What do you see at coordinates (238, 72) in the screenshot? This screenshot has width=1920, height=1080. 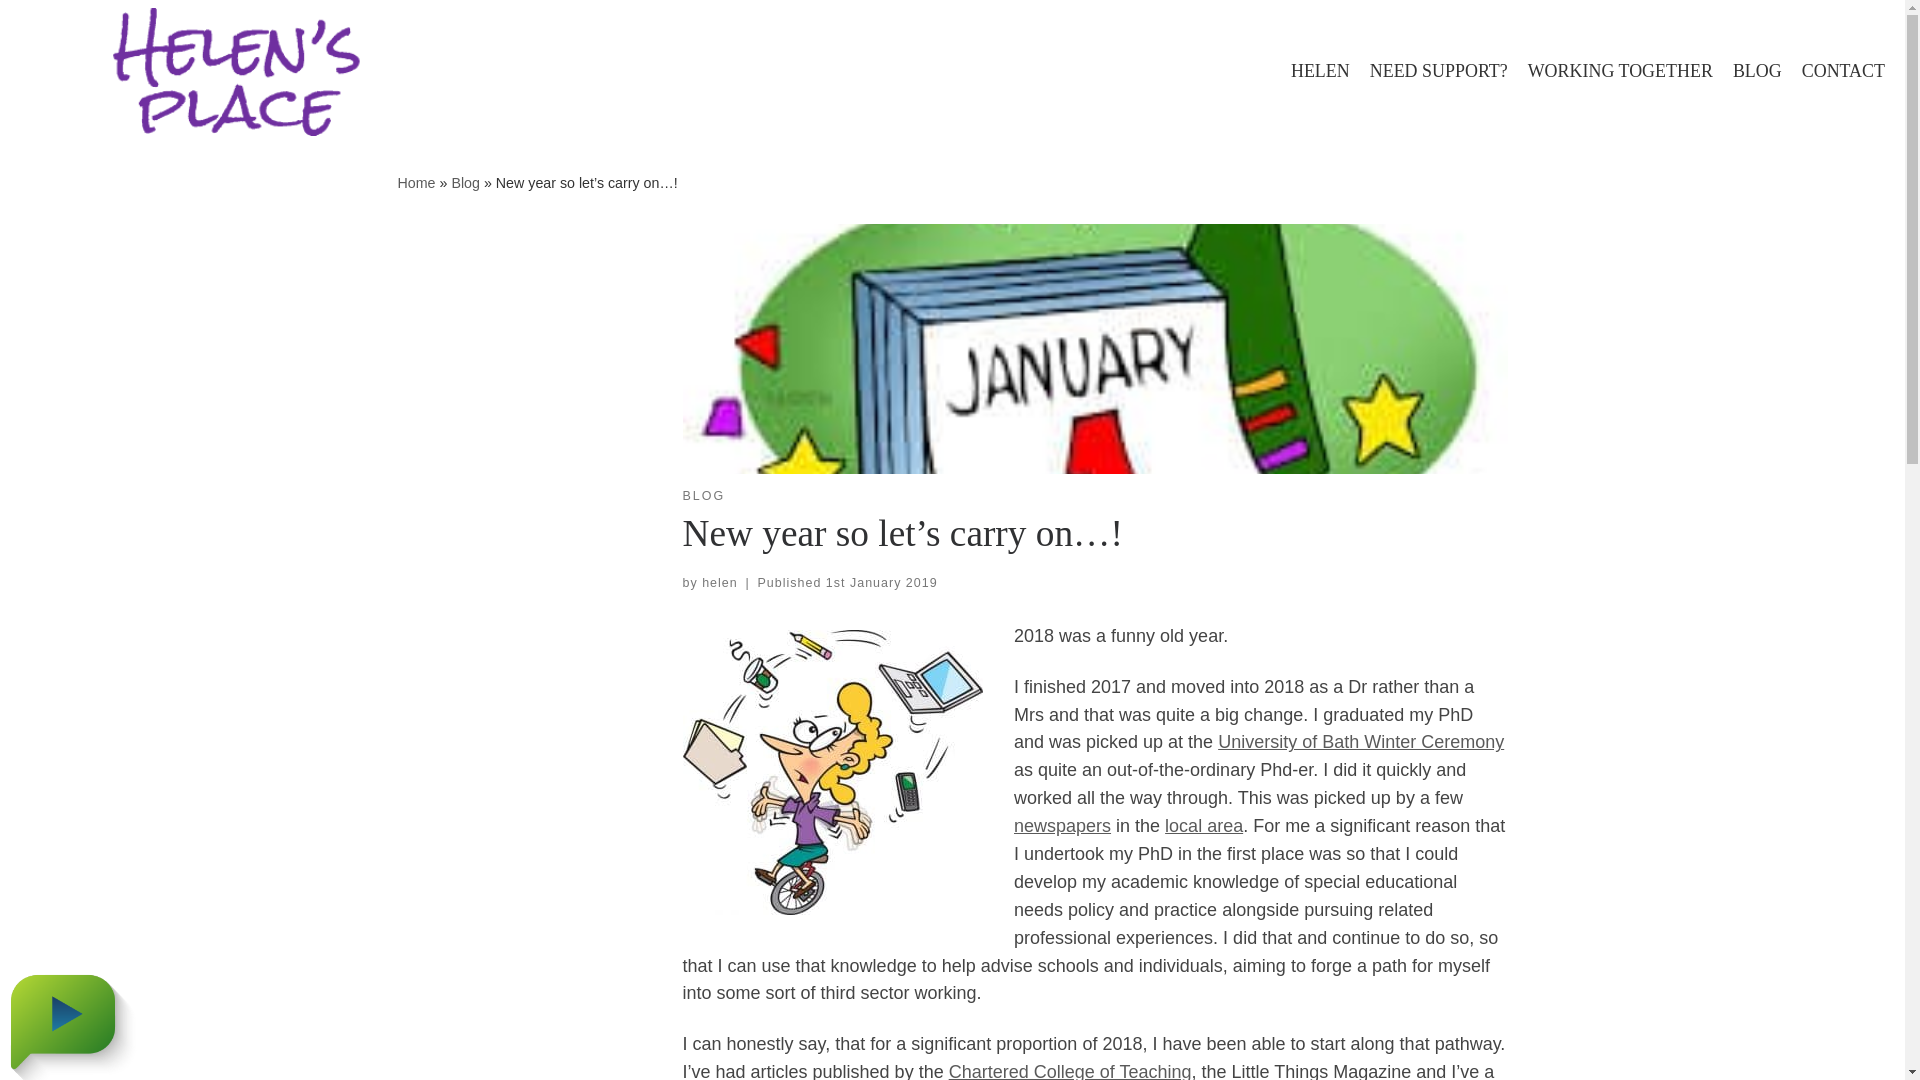 I see `Logo for Helens Place` at bounding box center [238, 72].